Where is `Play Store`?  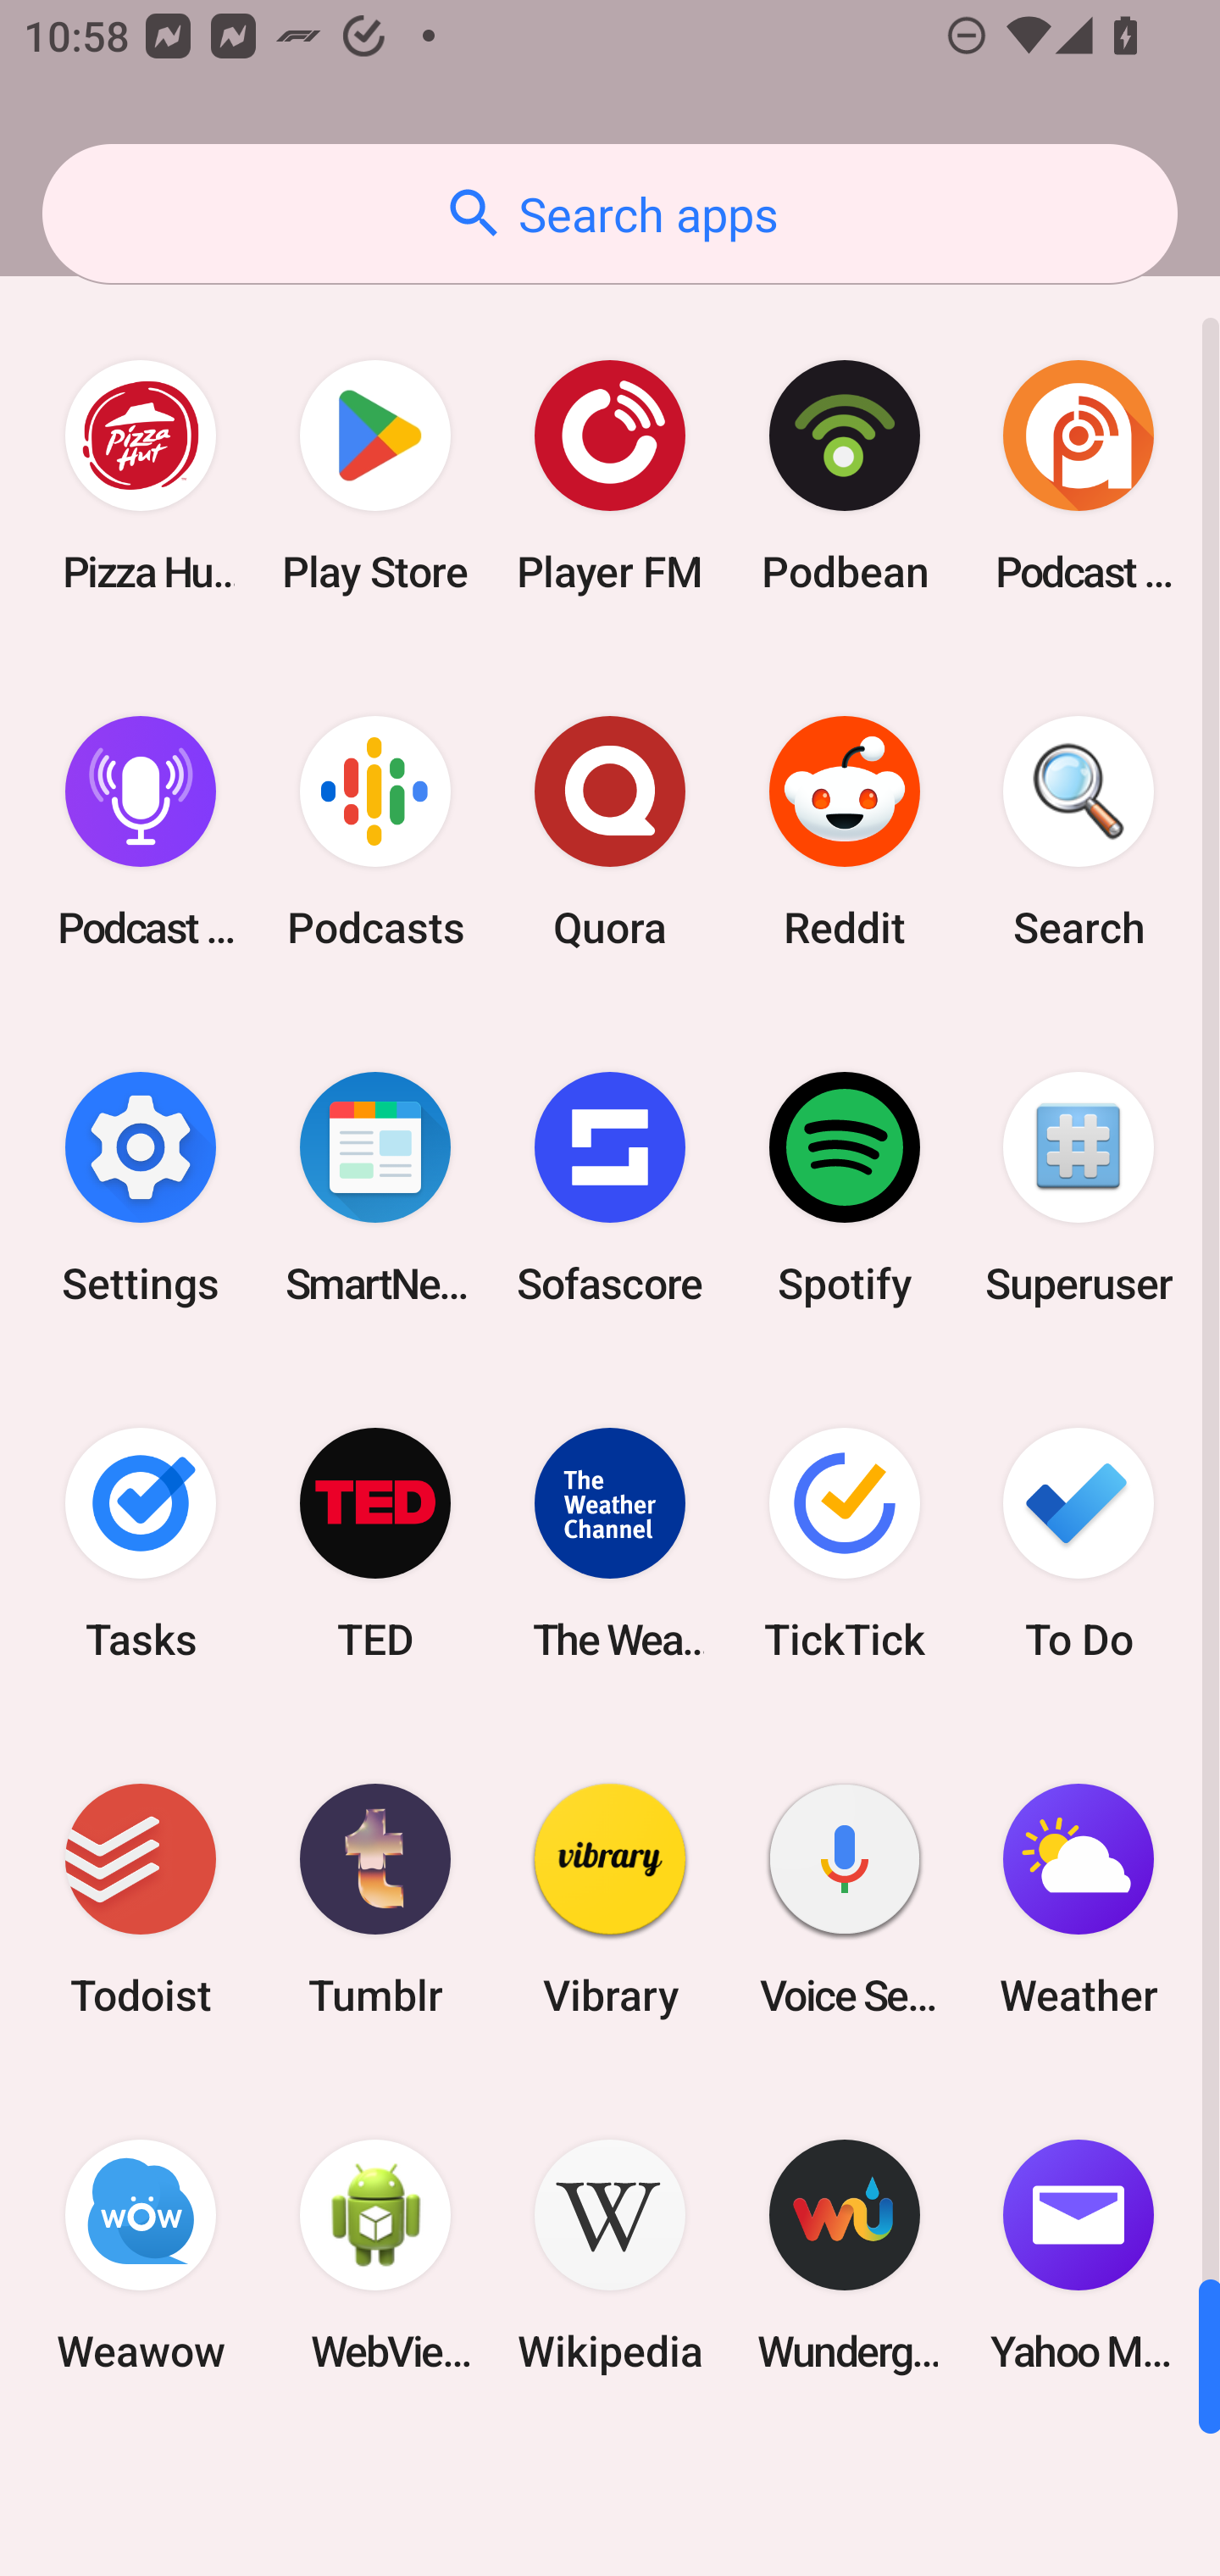 Play Store is located at coordinates (375, 476).